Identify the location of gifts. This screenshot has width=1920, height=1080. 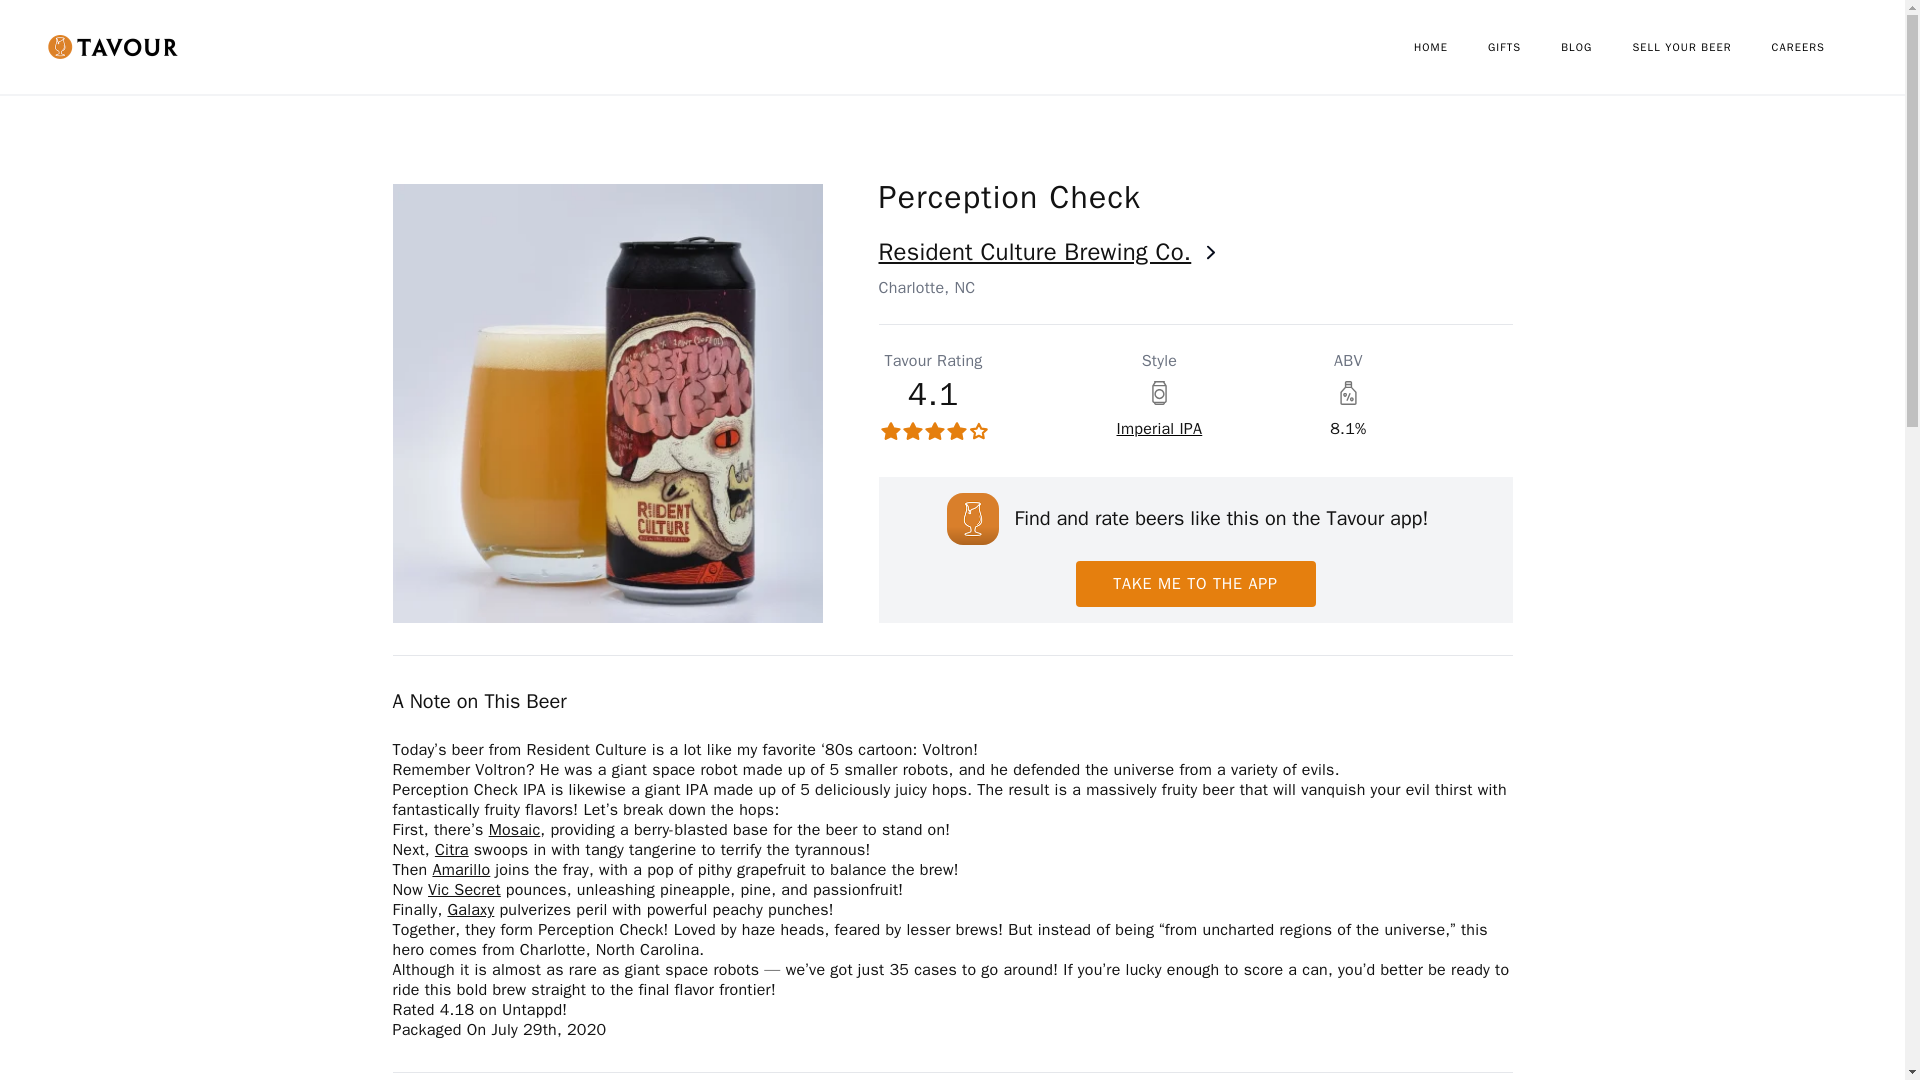
(1524, 47).